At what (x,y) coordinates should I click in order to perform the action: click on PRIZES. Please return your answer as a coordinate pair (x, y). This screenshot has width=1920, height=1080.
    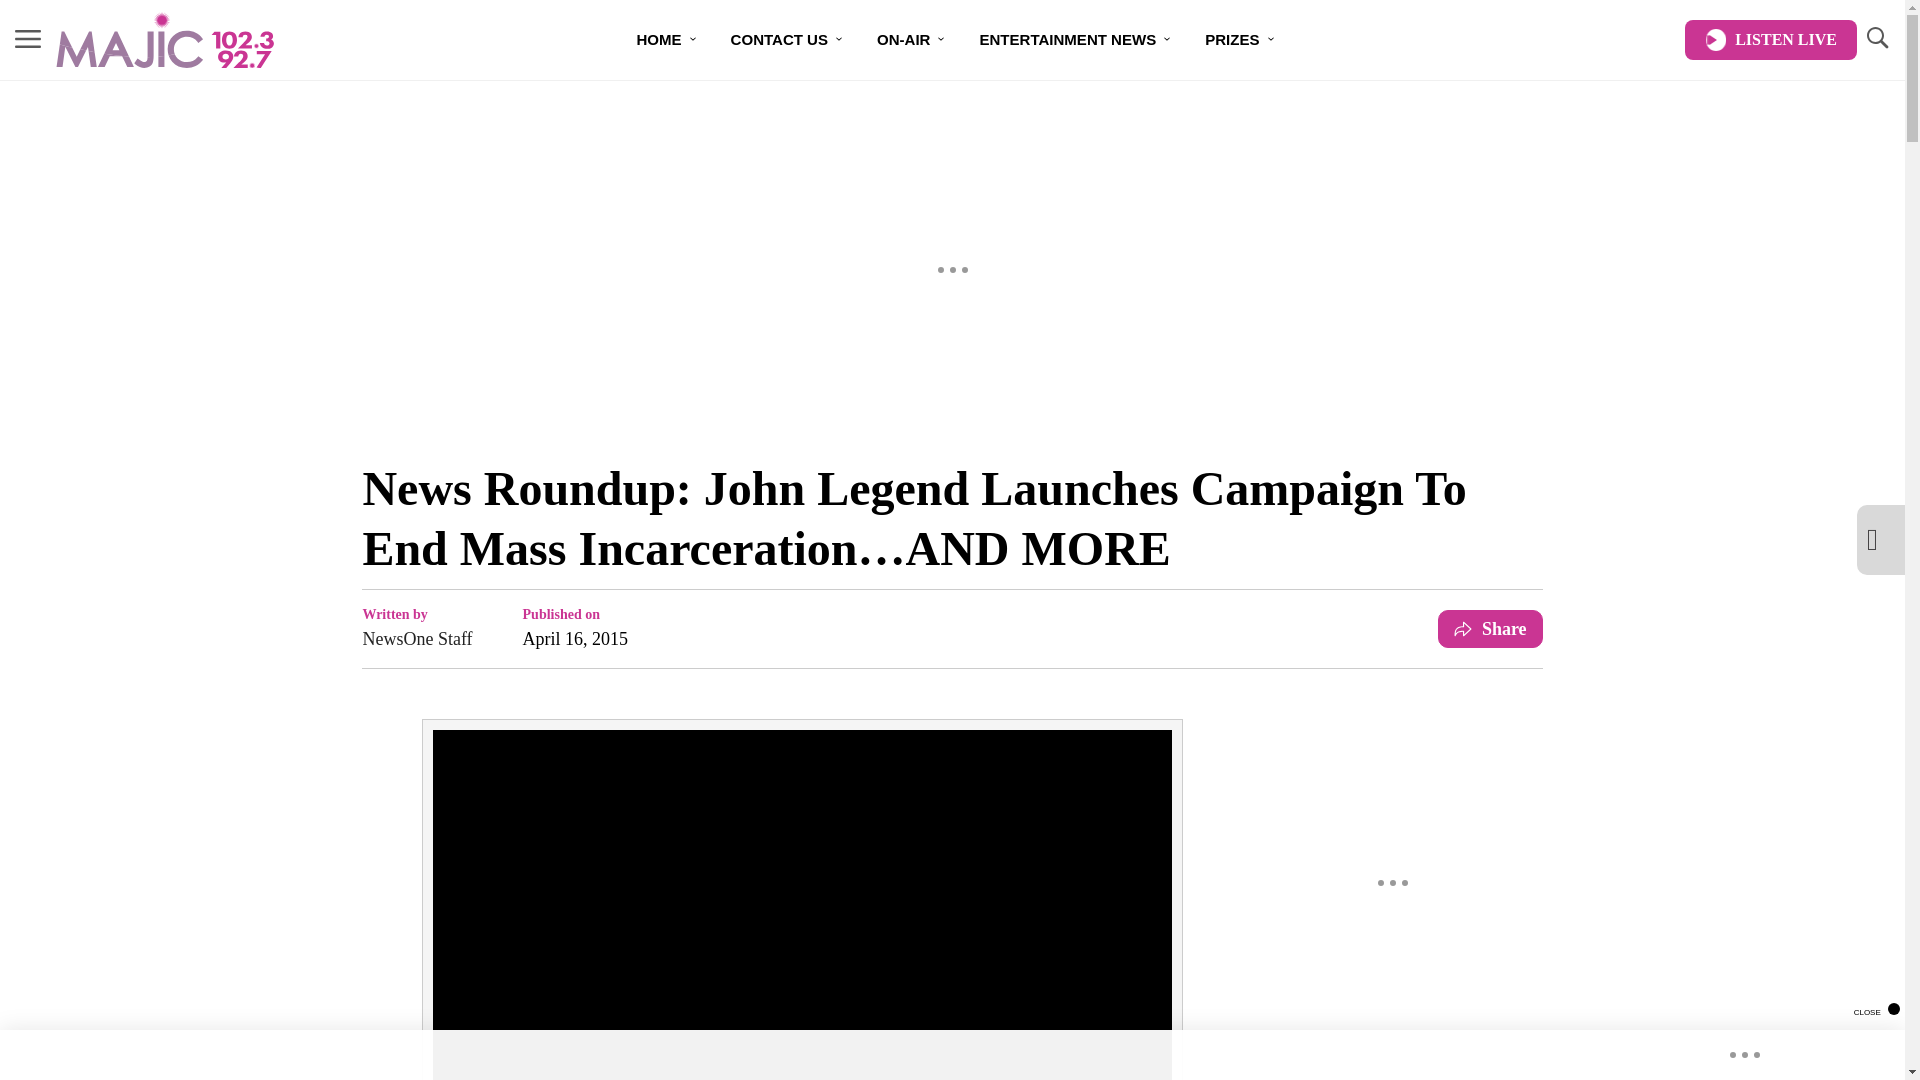
    Looking at the image, I should click on (1240, 40).